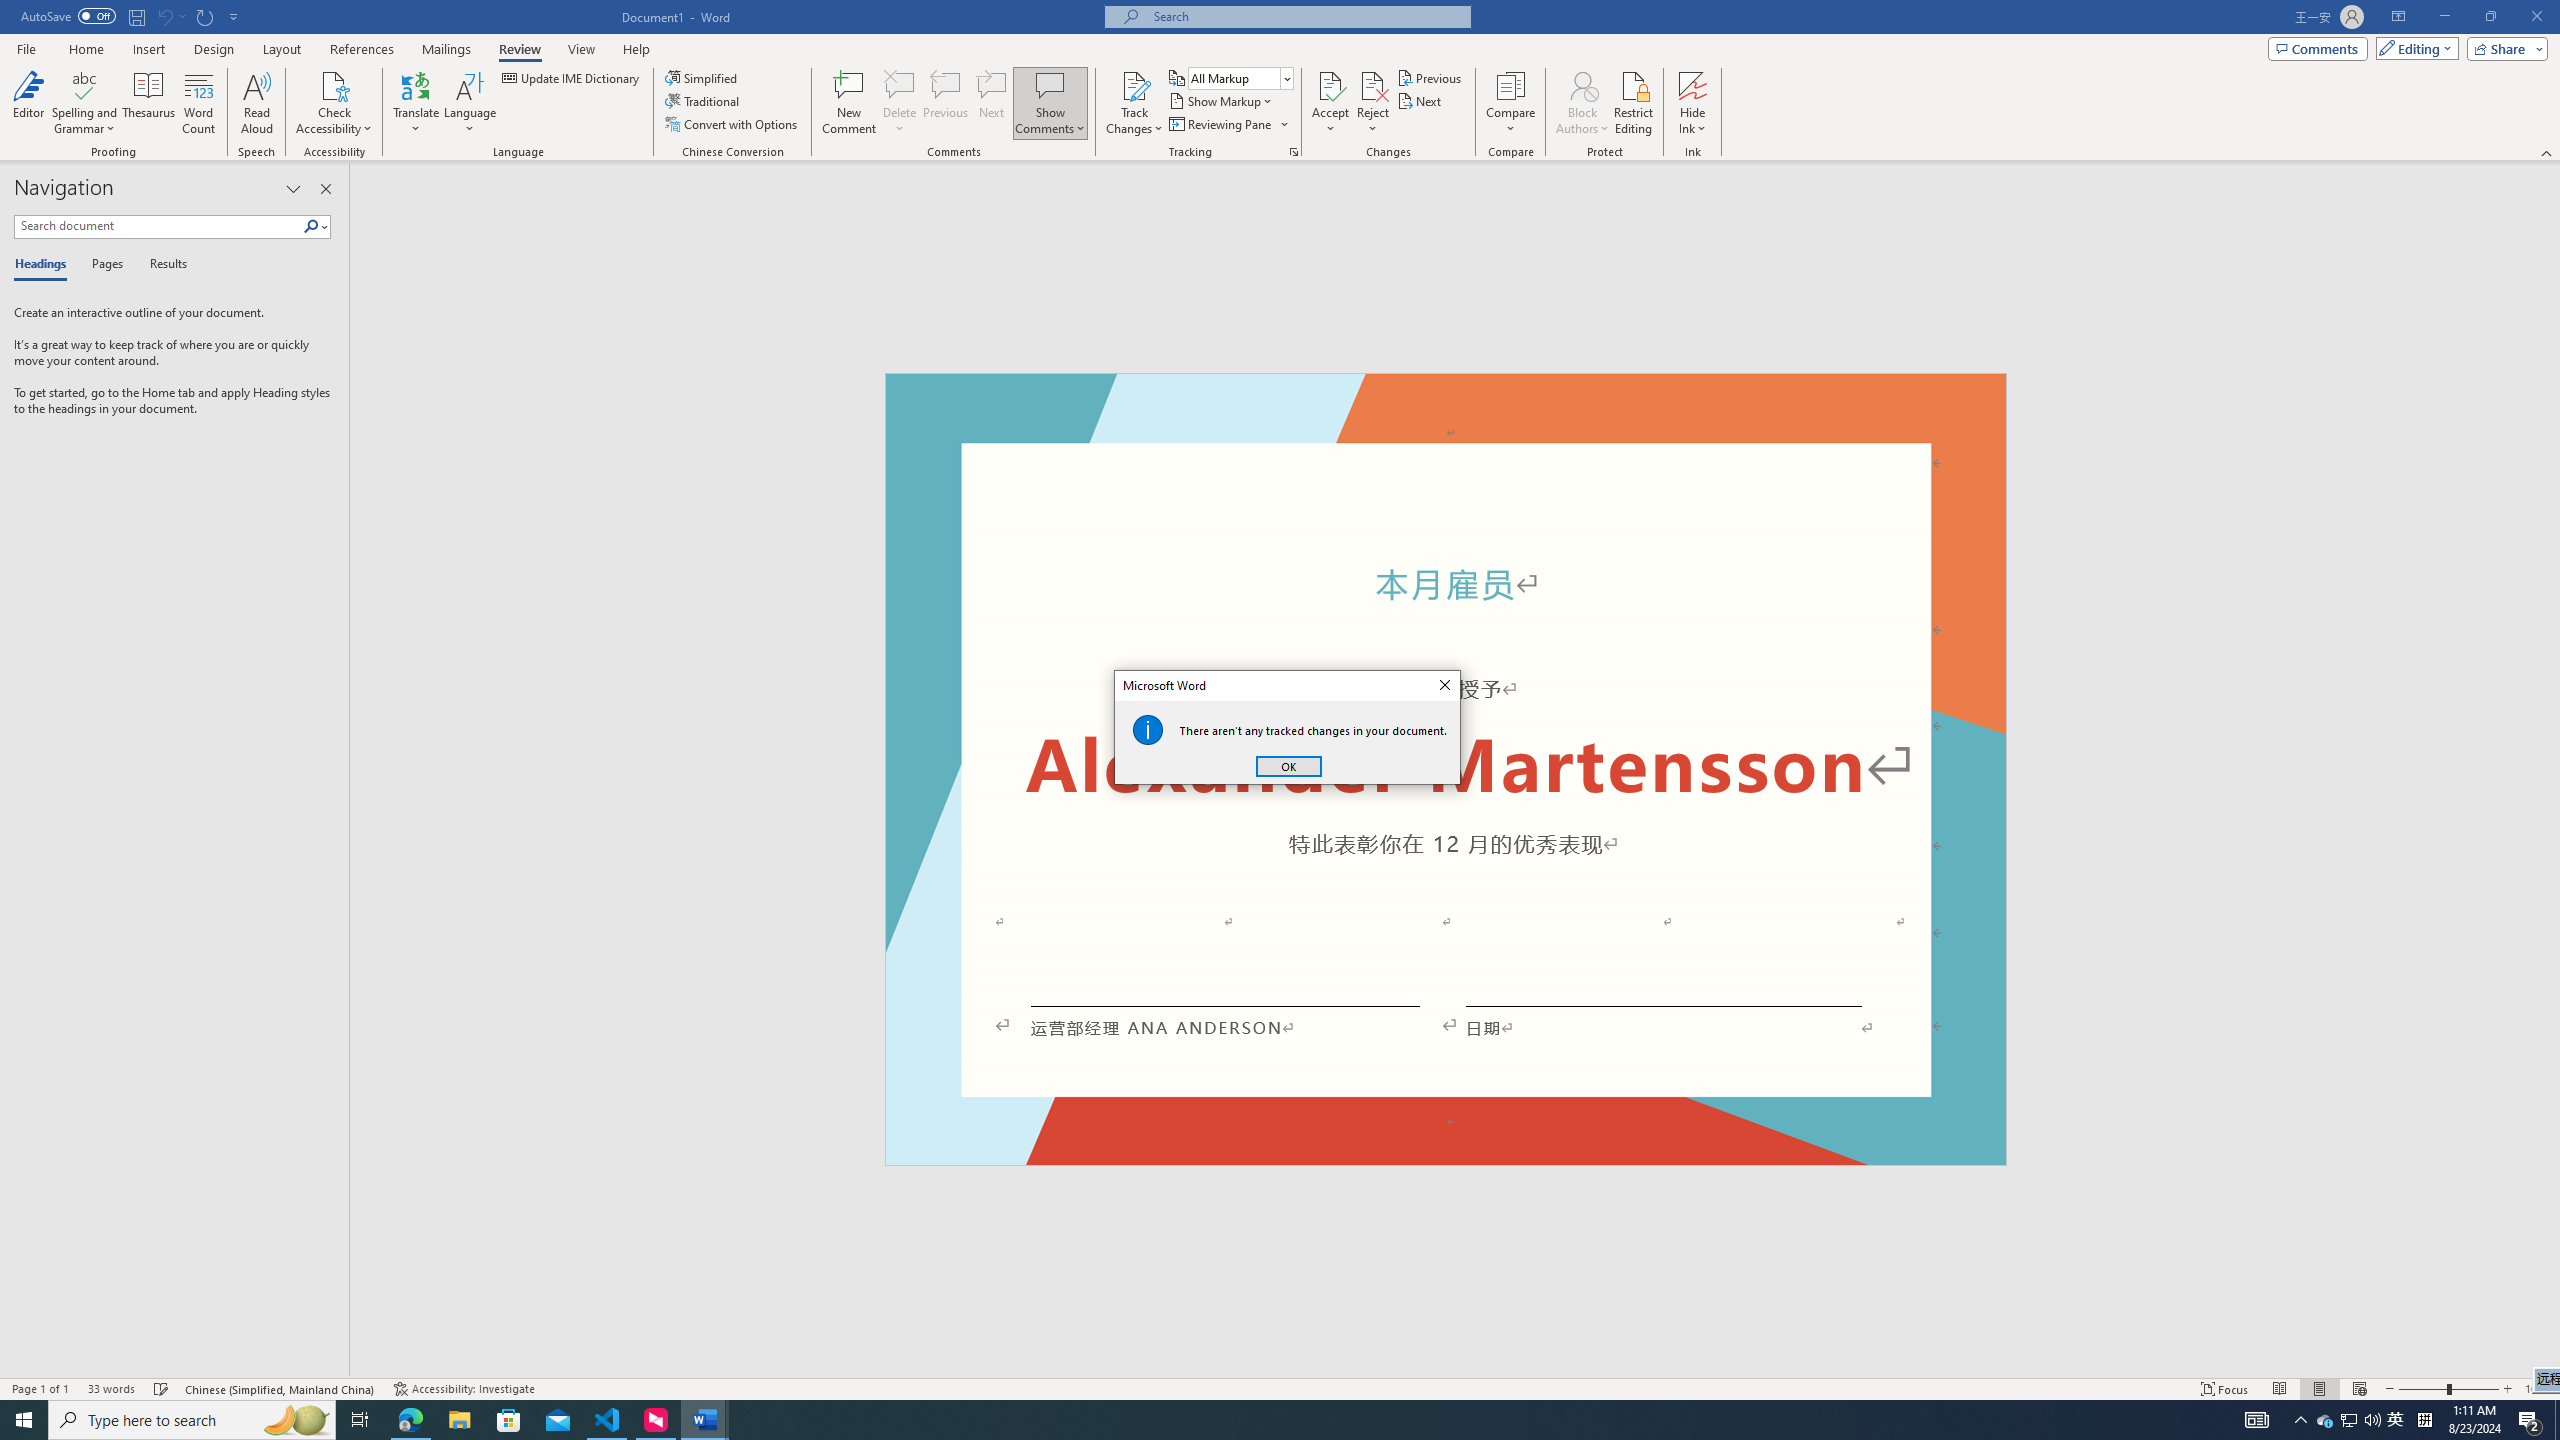 Image resolution: width=2560 pixels, height=1440 pixels. What do you see at coordinates (86, 103) in the screenshot?
I see `Show Comments` at bounding box center [86, 103].